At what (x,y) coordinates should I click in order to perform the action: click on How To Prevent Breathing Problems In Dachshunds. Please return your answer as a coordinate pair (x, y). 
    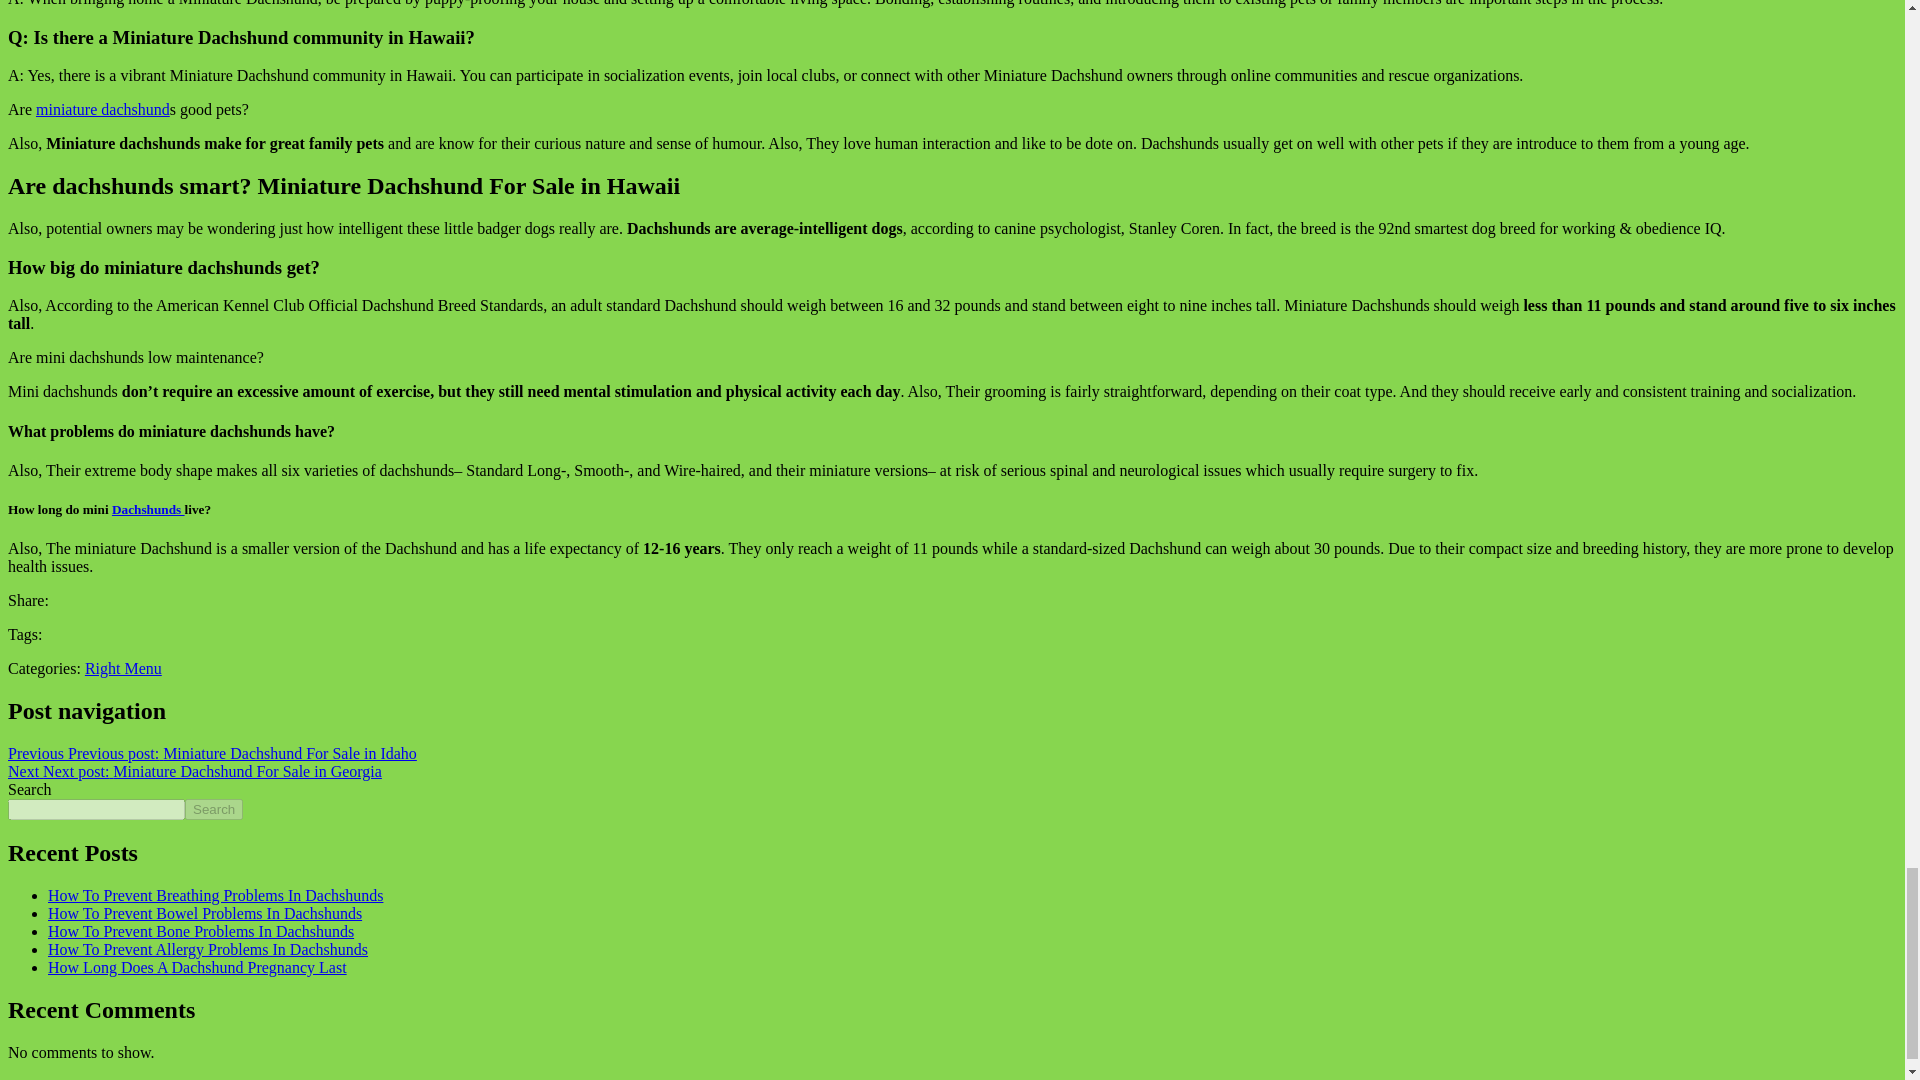
    Looking at the image, I should click on (215, 894).